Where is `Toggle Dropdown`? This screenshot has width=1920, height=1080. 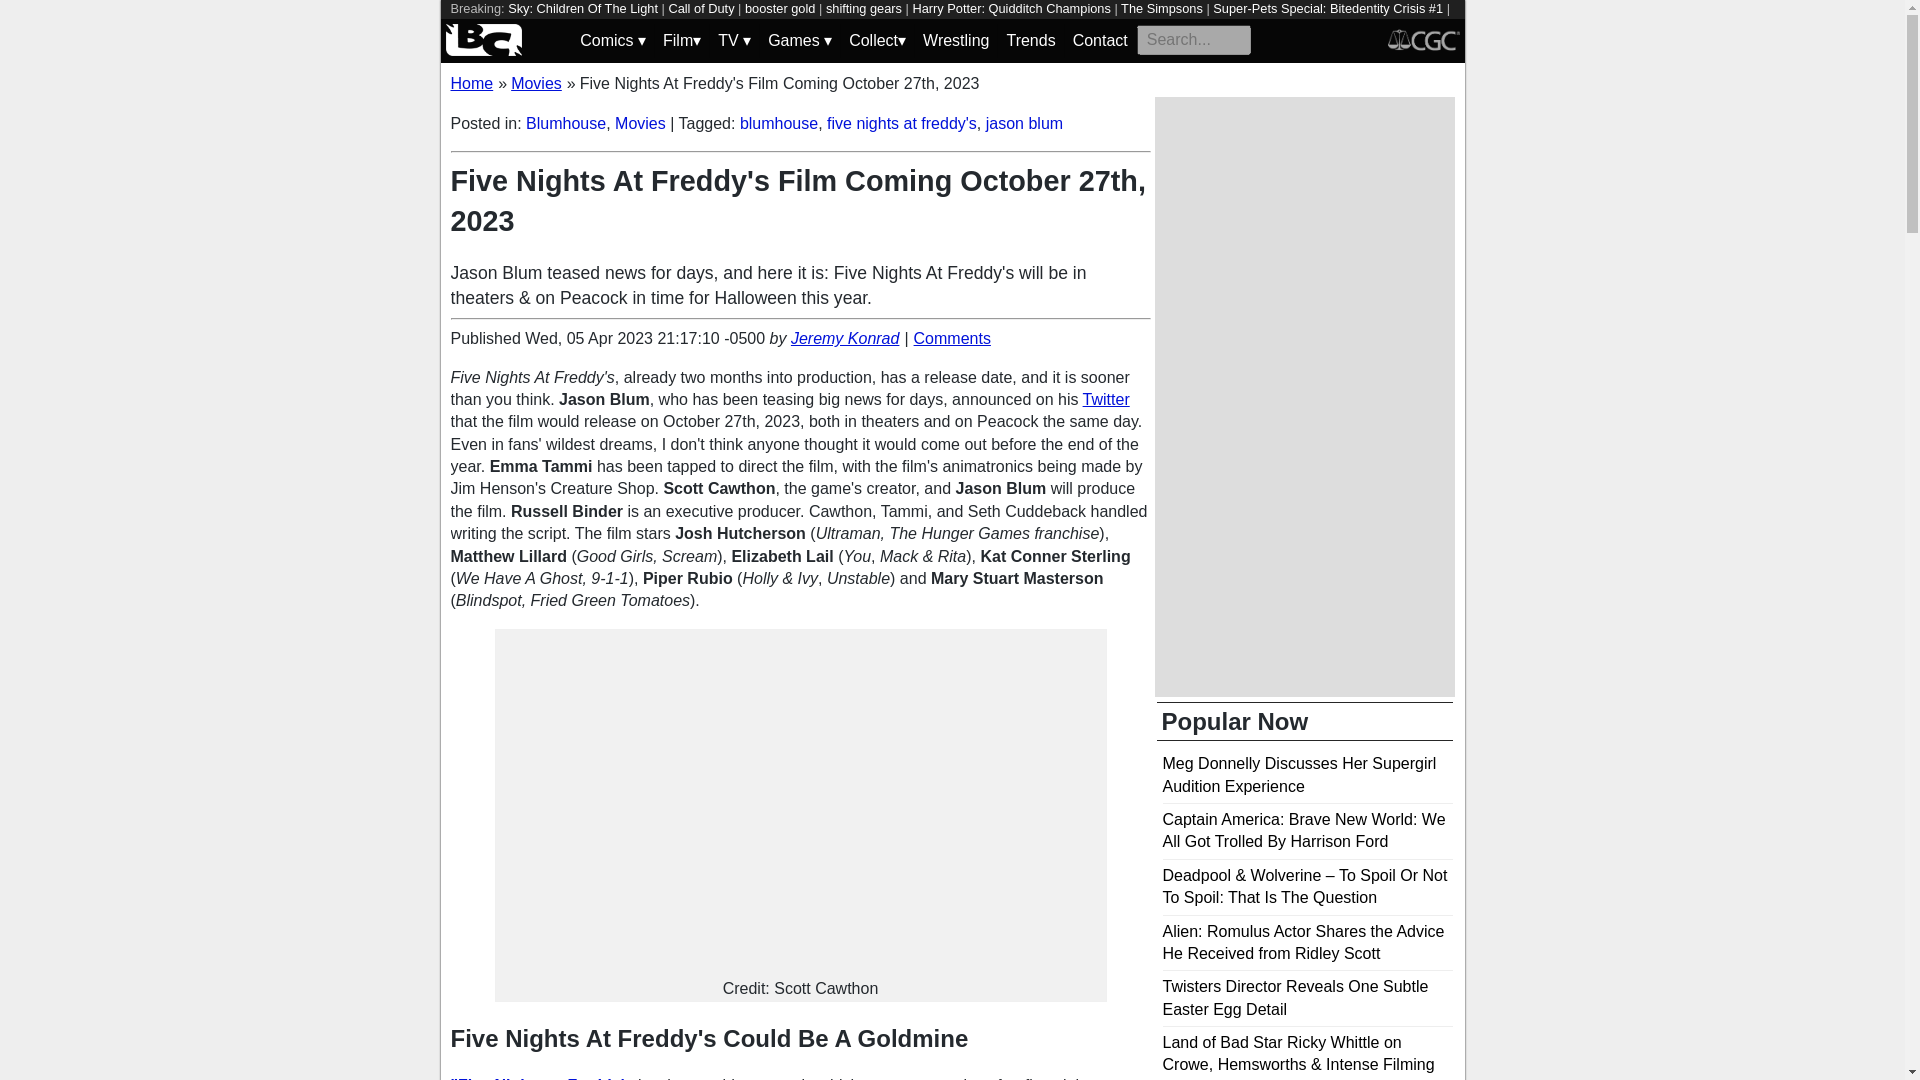 Toggle Dropdown is located at coordinates (681, 40).